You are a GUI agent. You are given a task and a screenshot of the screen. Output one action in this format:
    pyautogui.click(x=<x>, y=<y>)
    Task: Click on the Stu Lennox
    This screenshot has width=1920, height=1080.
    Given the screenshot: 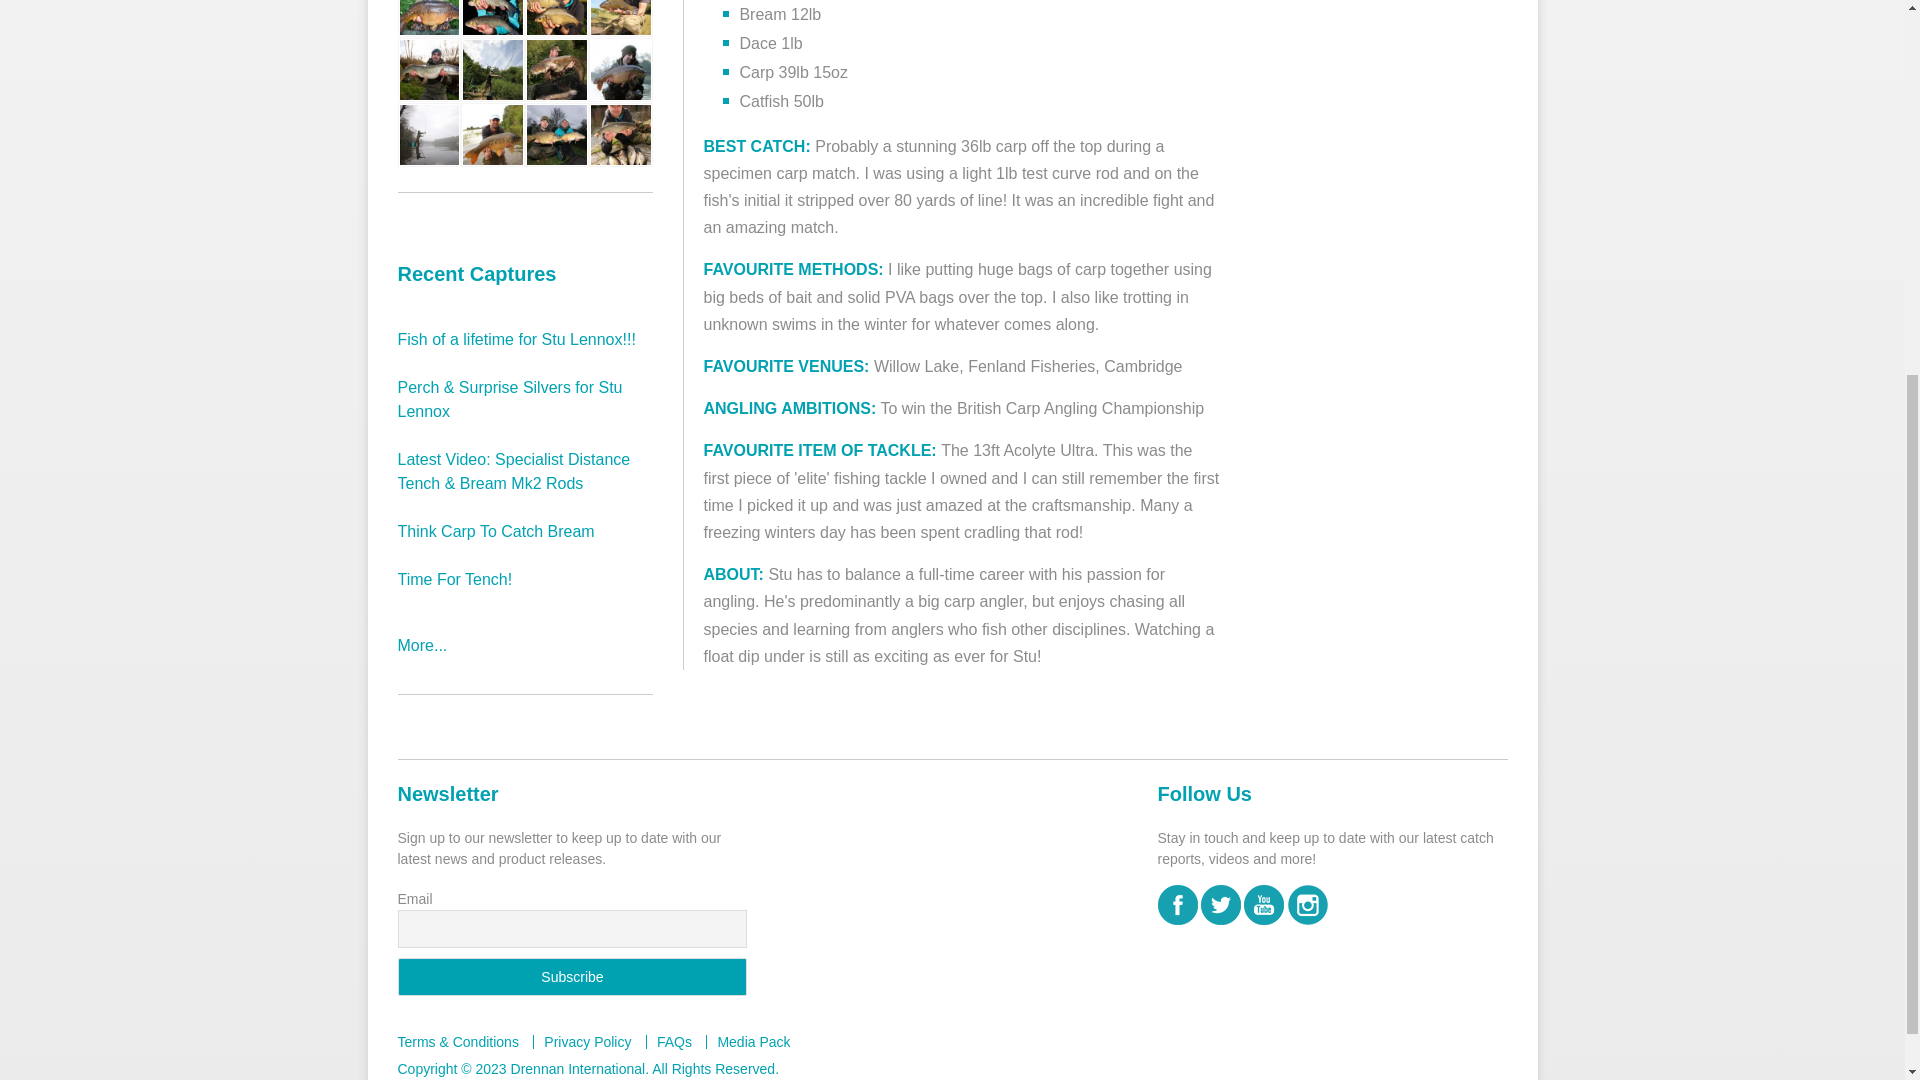 What is the action you would take?
    pyautogui.click(x=492, y=68)
    